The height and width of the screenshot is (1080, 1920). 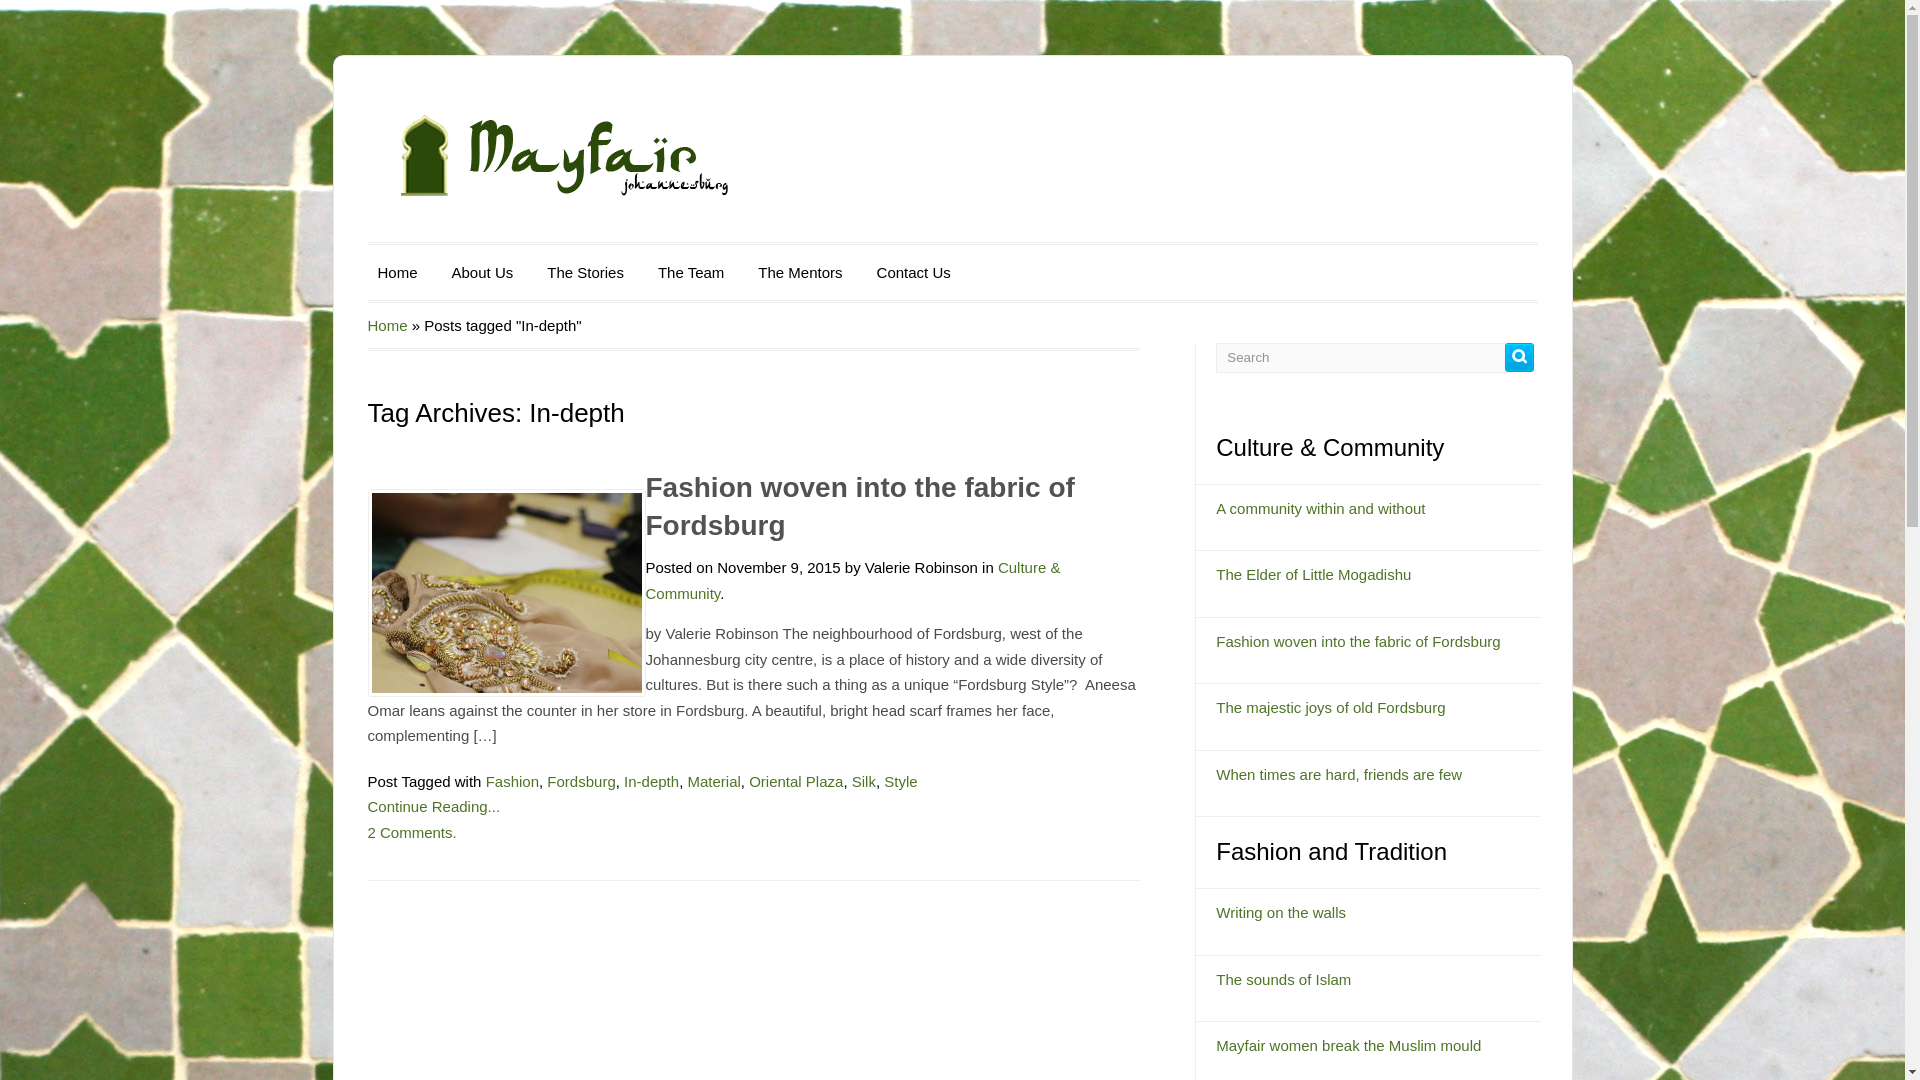 What do you see at coordinates (864, 795) in the screenshot?
I see `Silk` at bounding box center [864, 795].